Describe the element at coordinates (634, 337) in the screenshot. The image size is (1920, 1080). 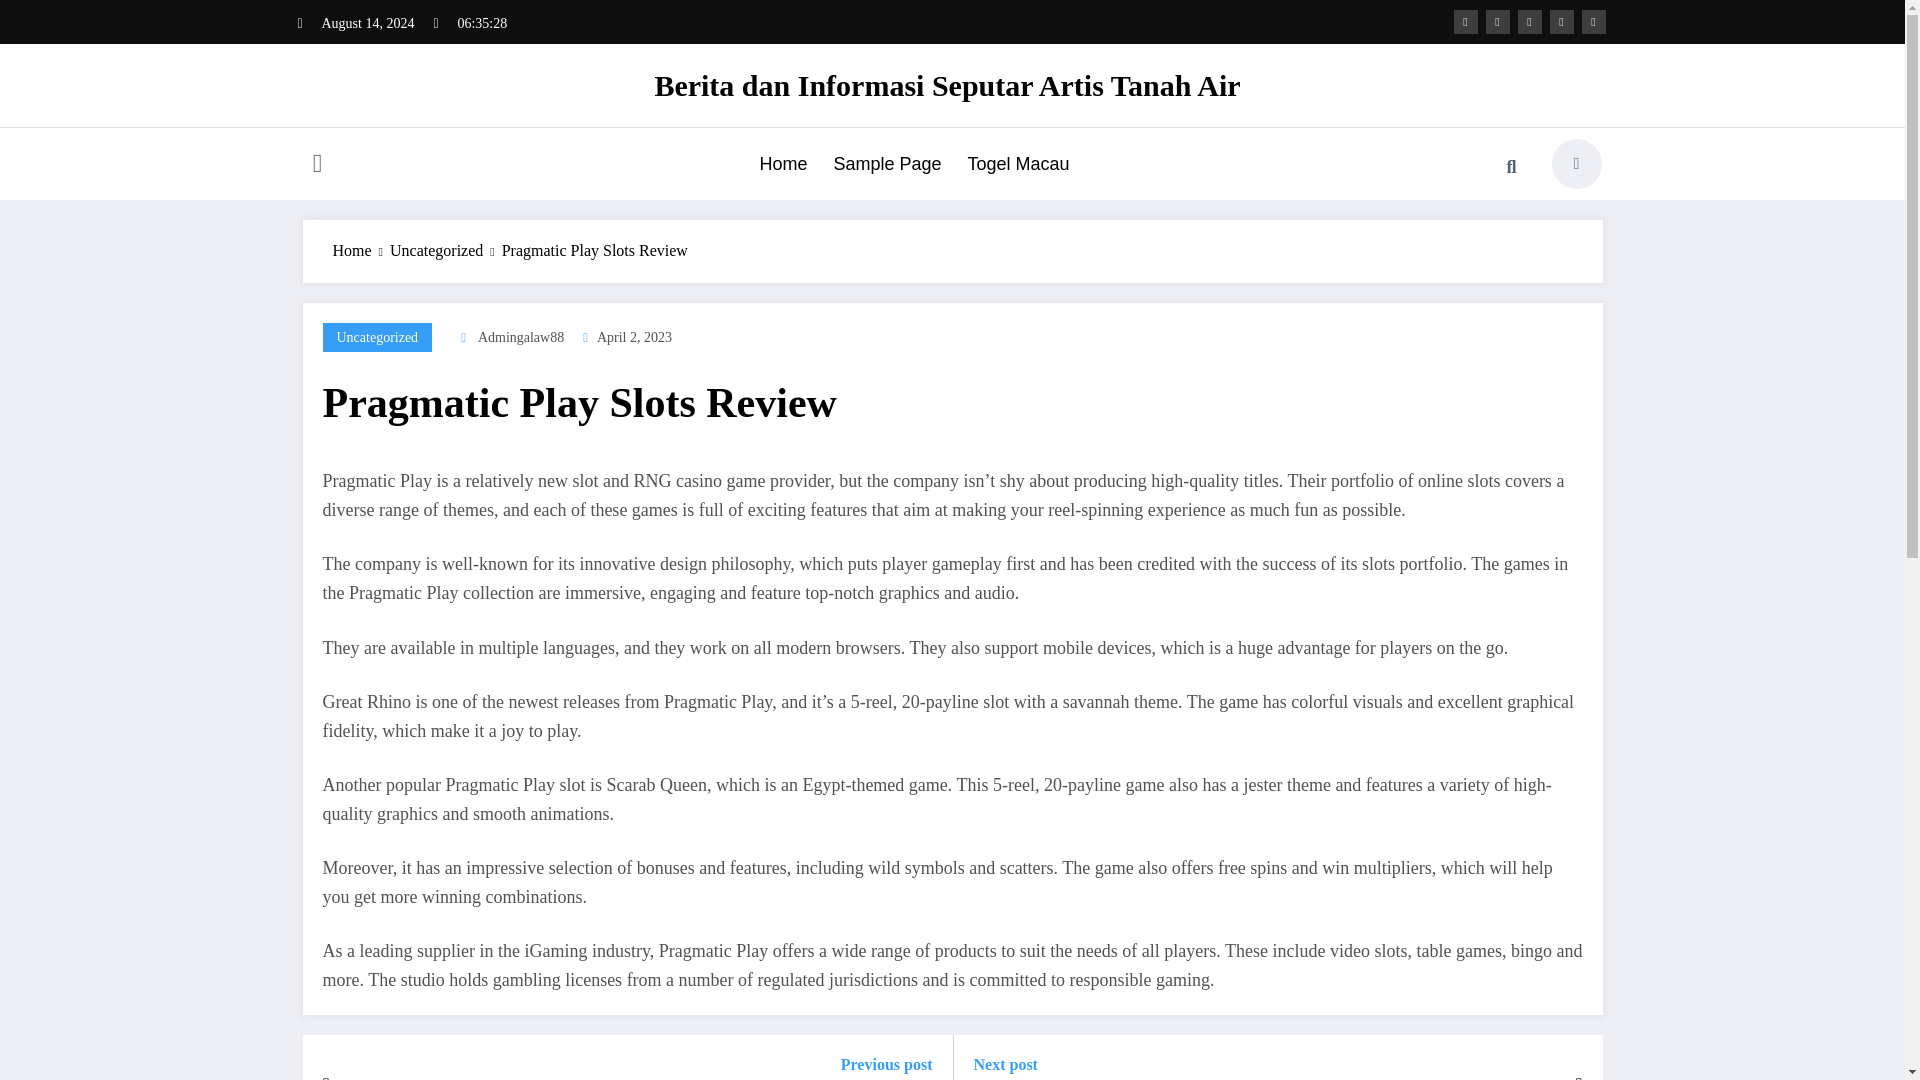
I see `date-time` at that location.